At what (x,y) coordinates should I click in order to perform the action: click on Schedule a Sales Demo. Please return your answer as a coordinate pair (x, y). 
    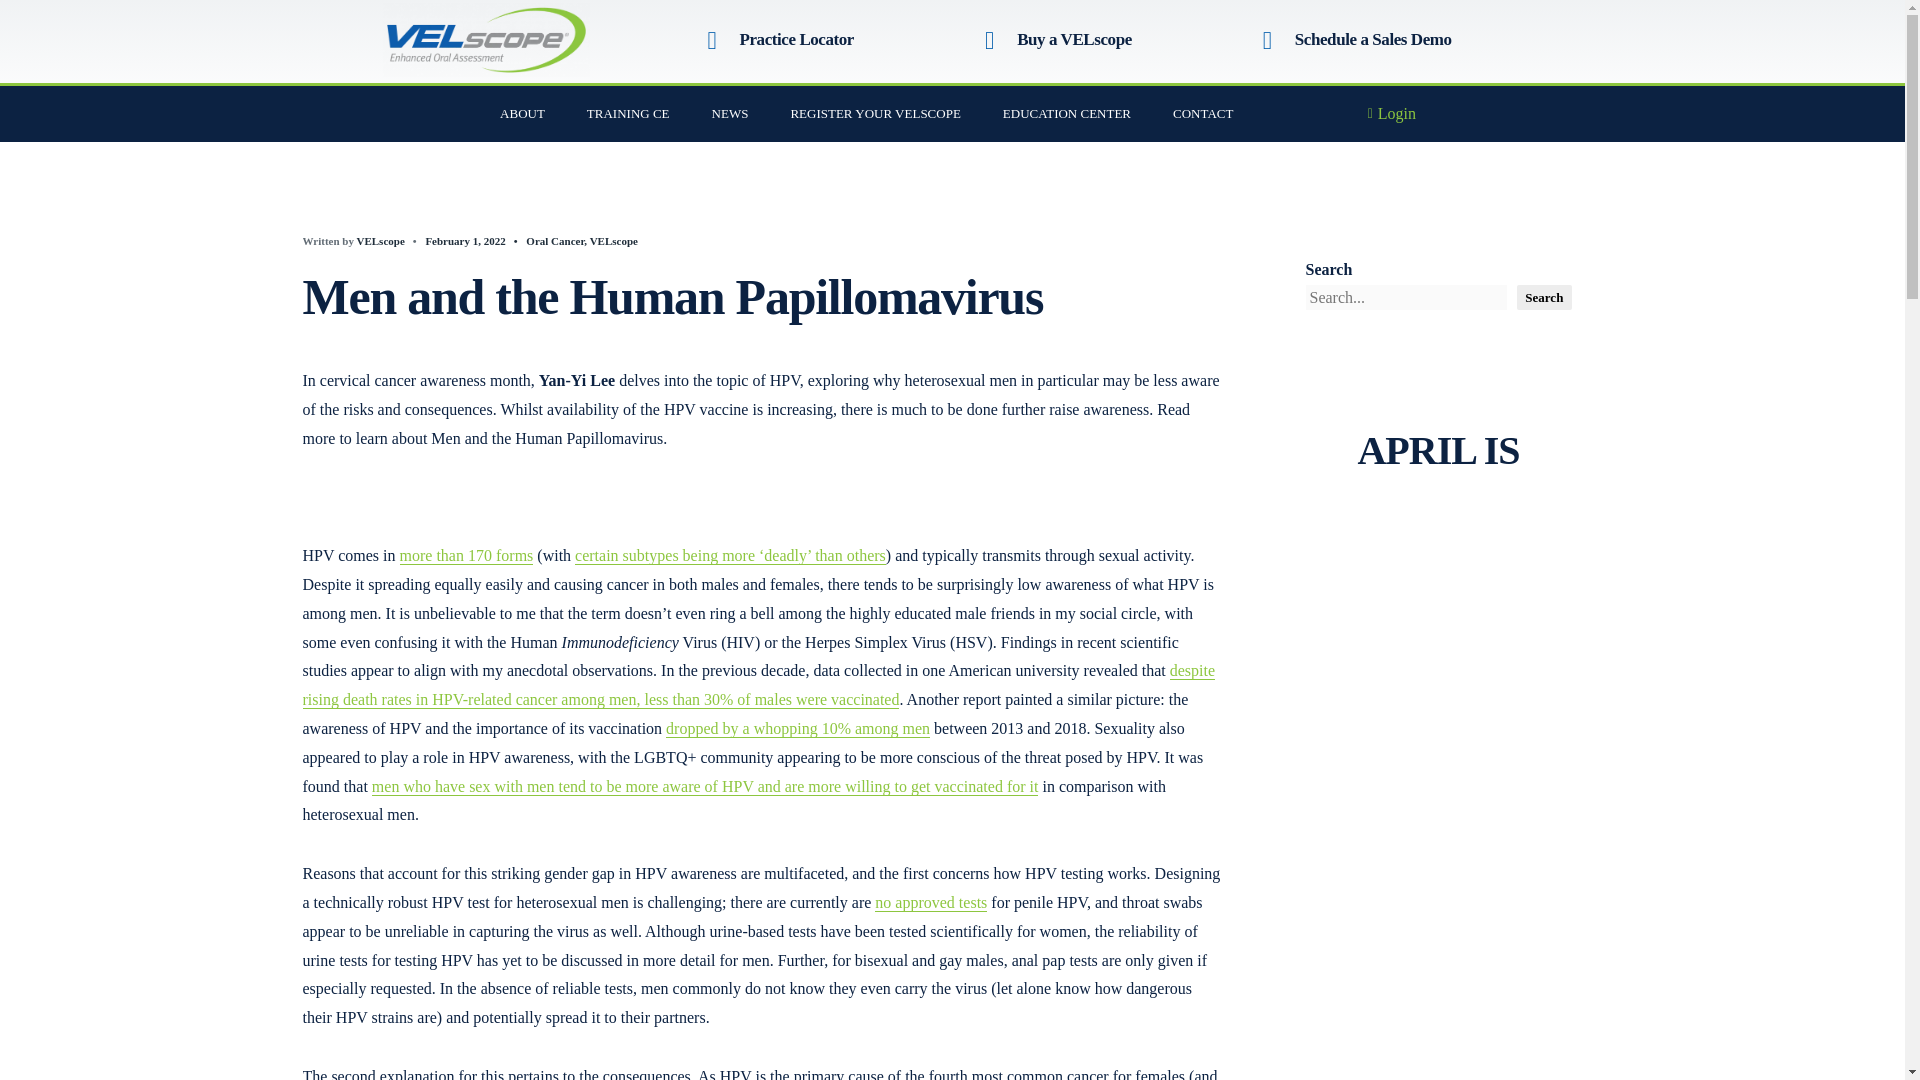
    Looking at the image, I should click on (1372, 39).